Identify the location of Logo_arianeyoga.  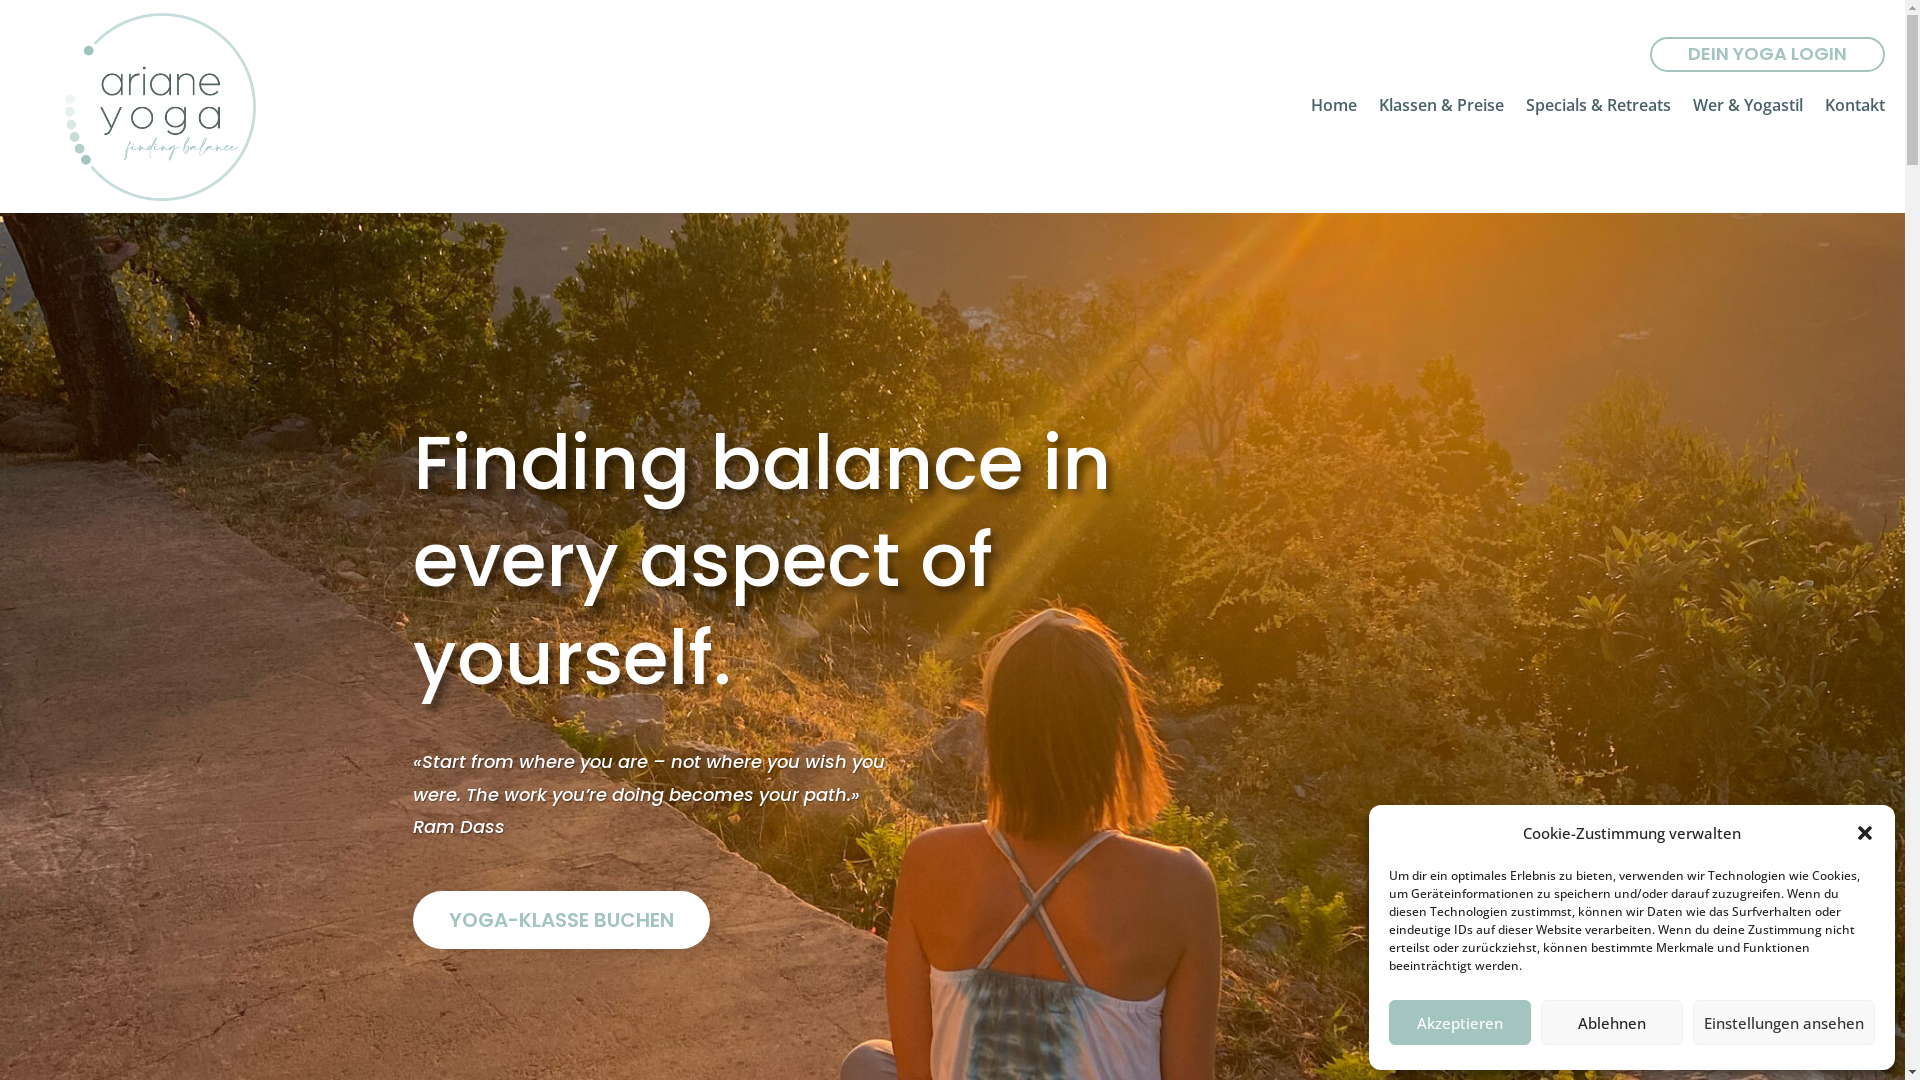
(160, 107).